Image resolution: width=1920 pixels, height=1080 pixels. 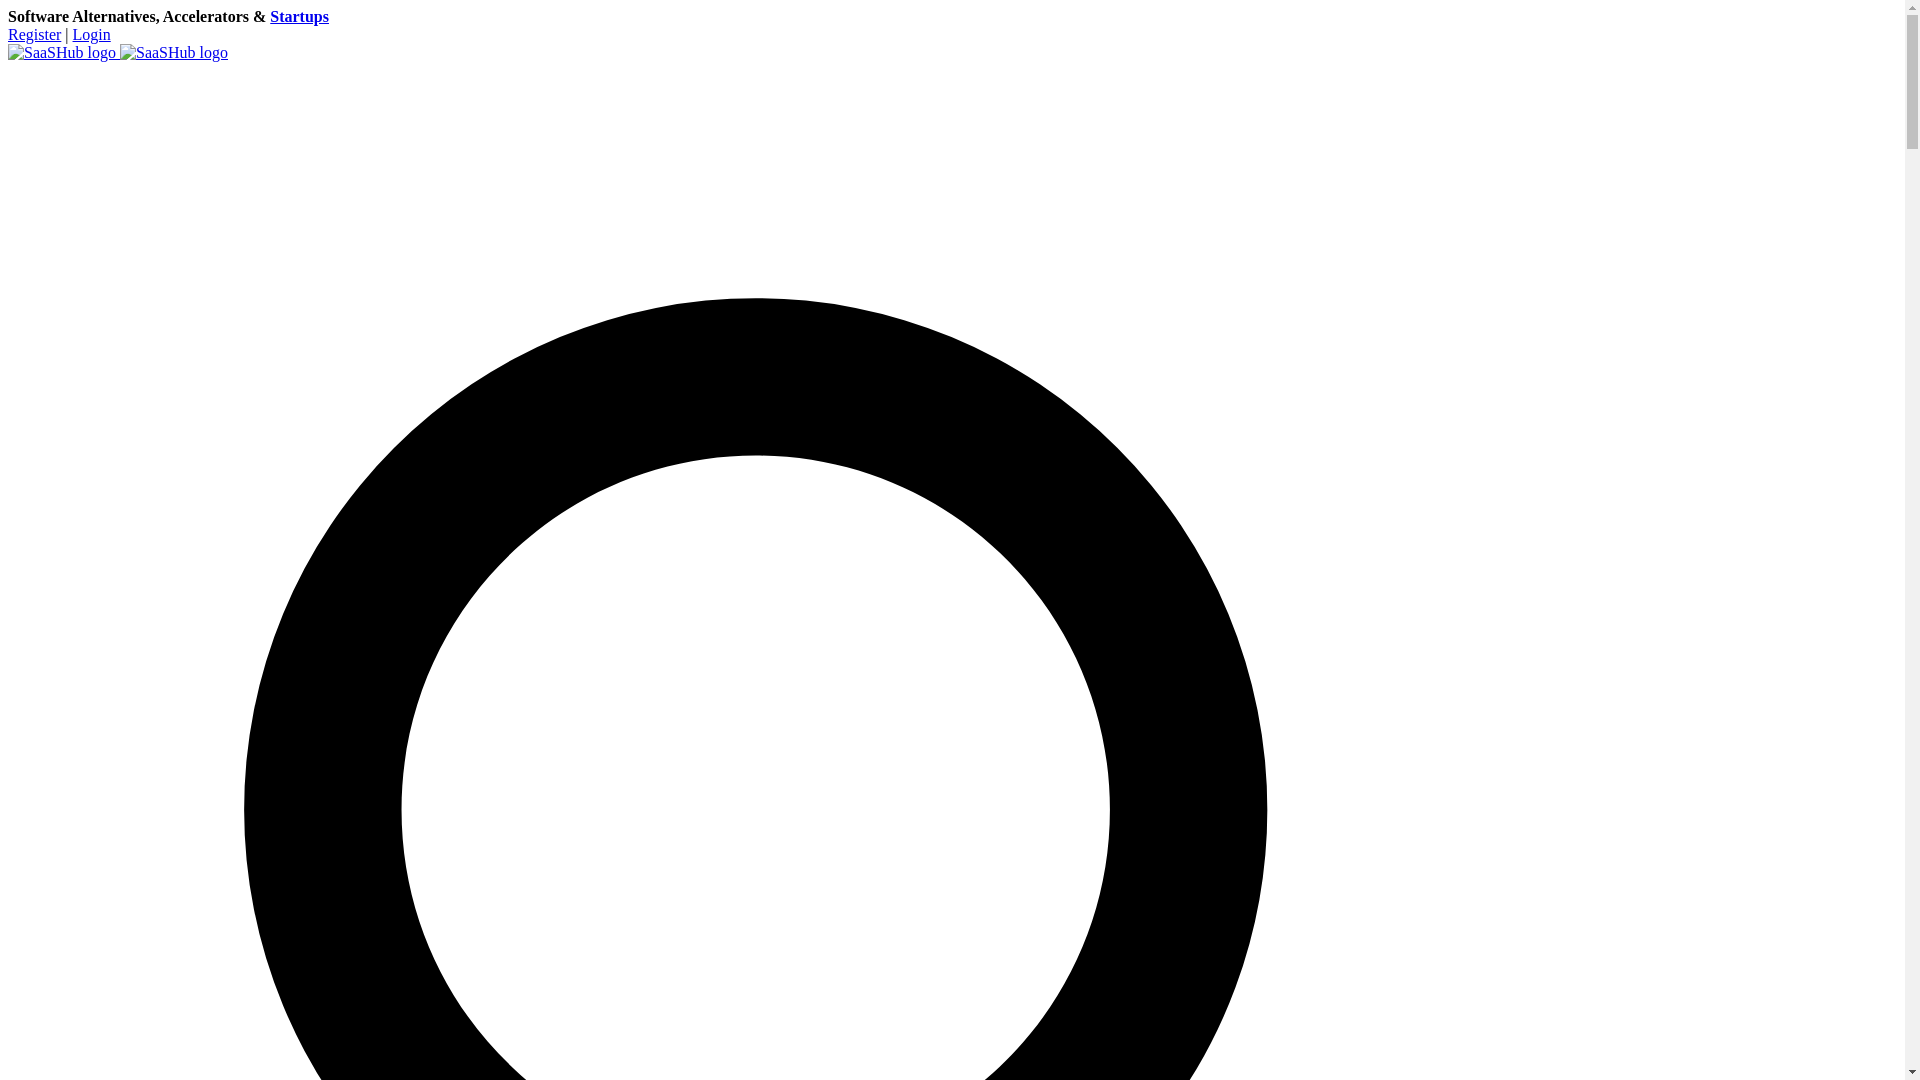 What do you see at coordinates (92, 34) in the screenshot?
I see `Login` at bounding box center [92, 34].